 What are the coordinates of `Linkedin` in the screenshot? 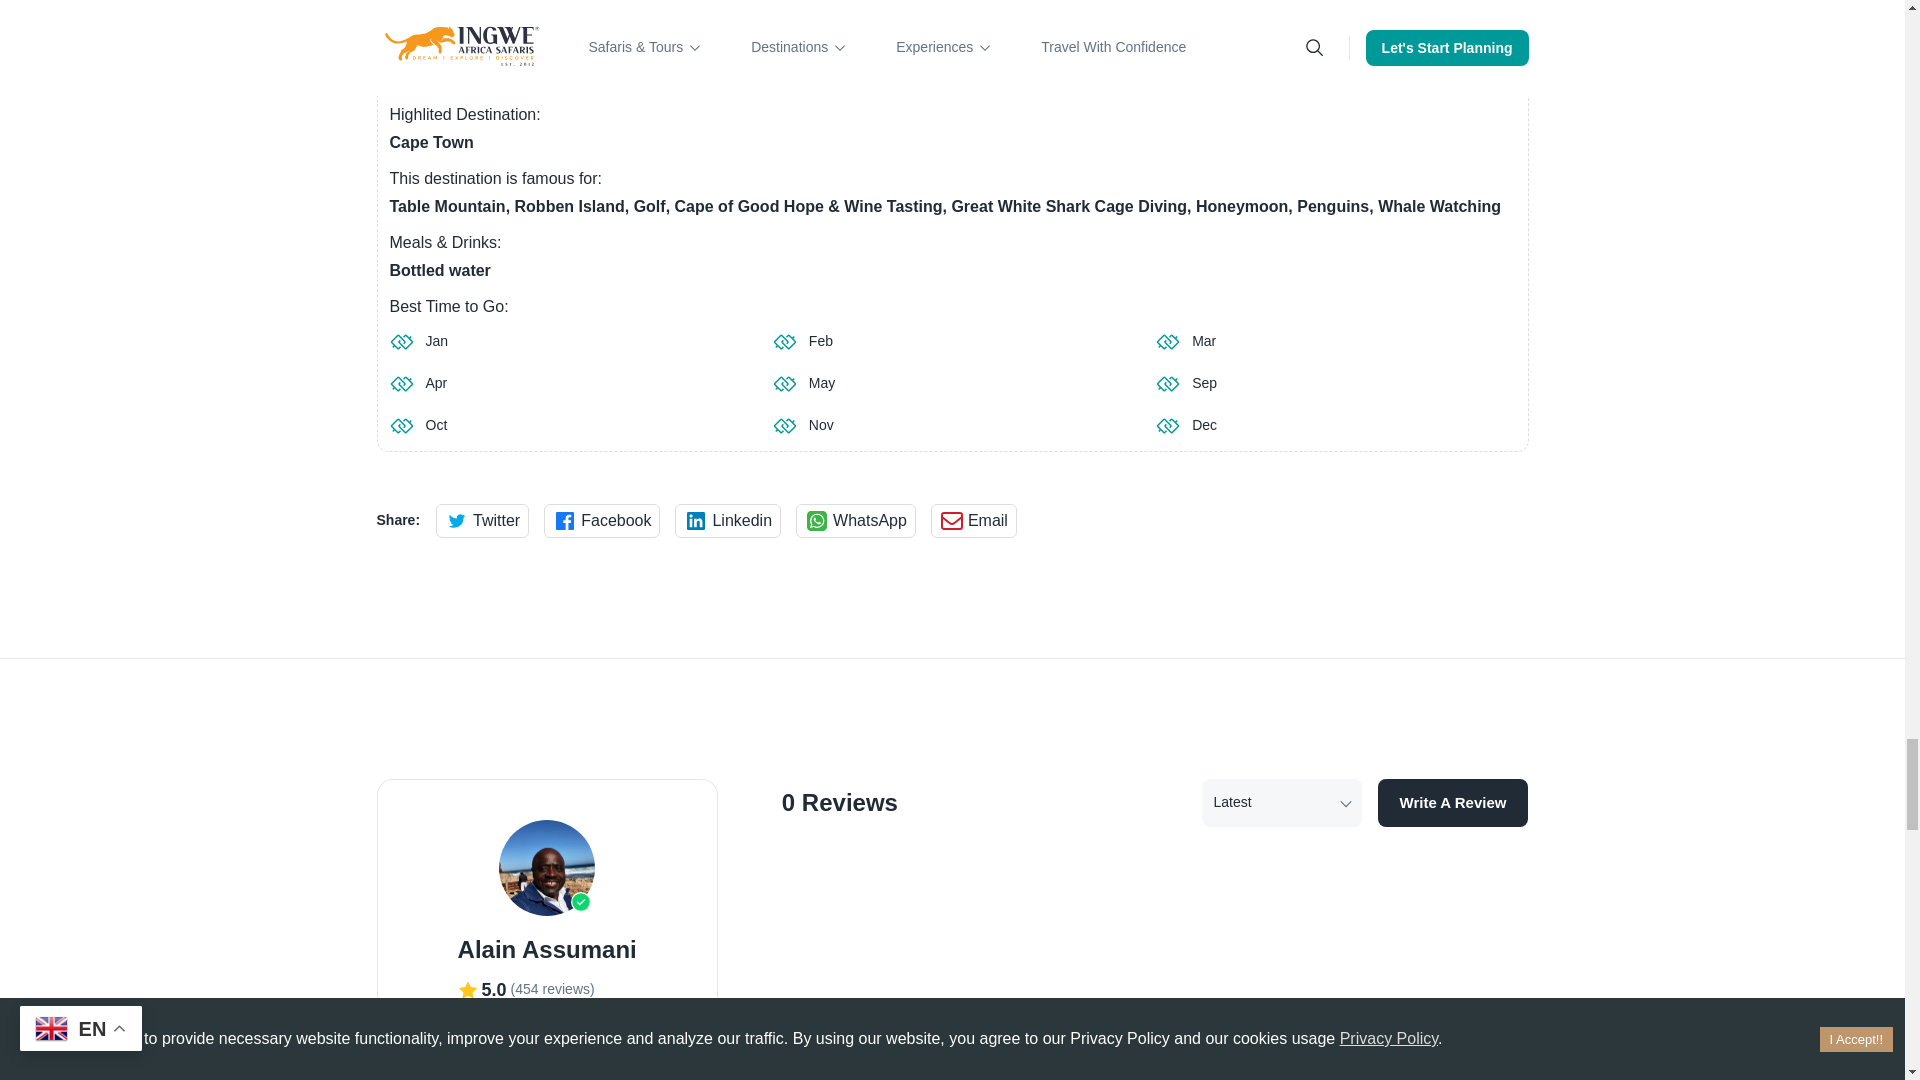 It's located at (728, 520).